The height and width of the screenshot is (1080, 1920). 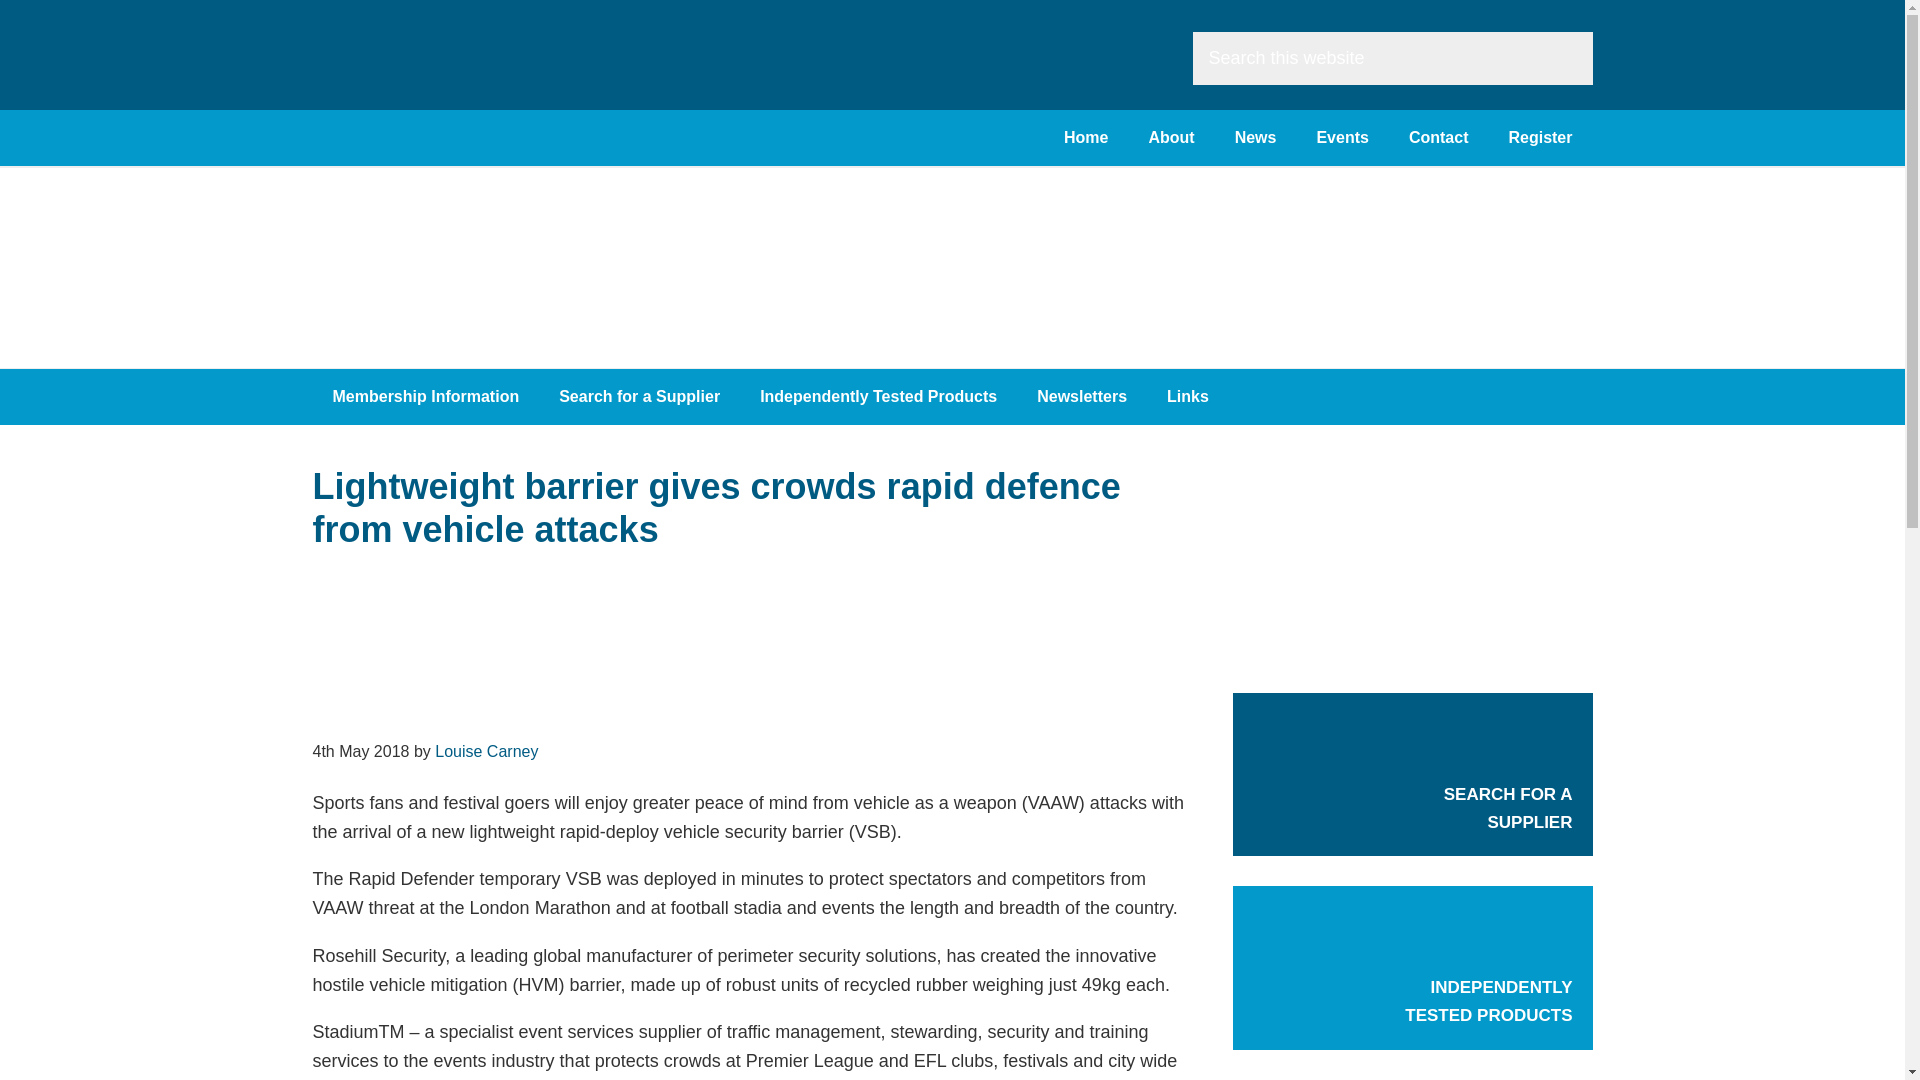 What do you see at coordinates (1082, 397) in the screenshot?
I see `Newsletters` at bounding box center [1082, 397].